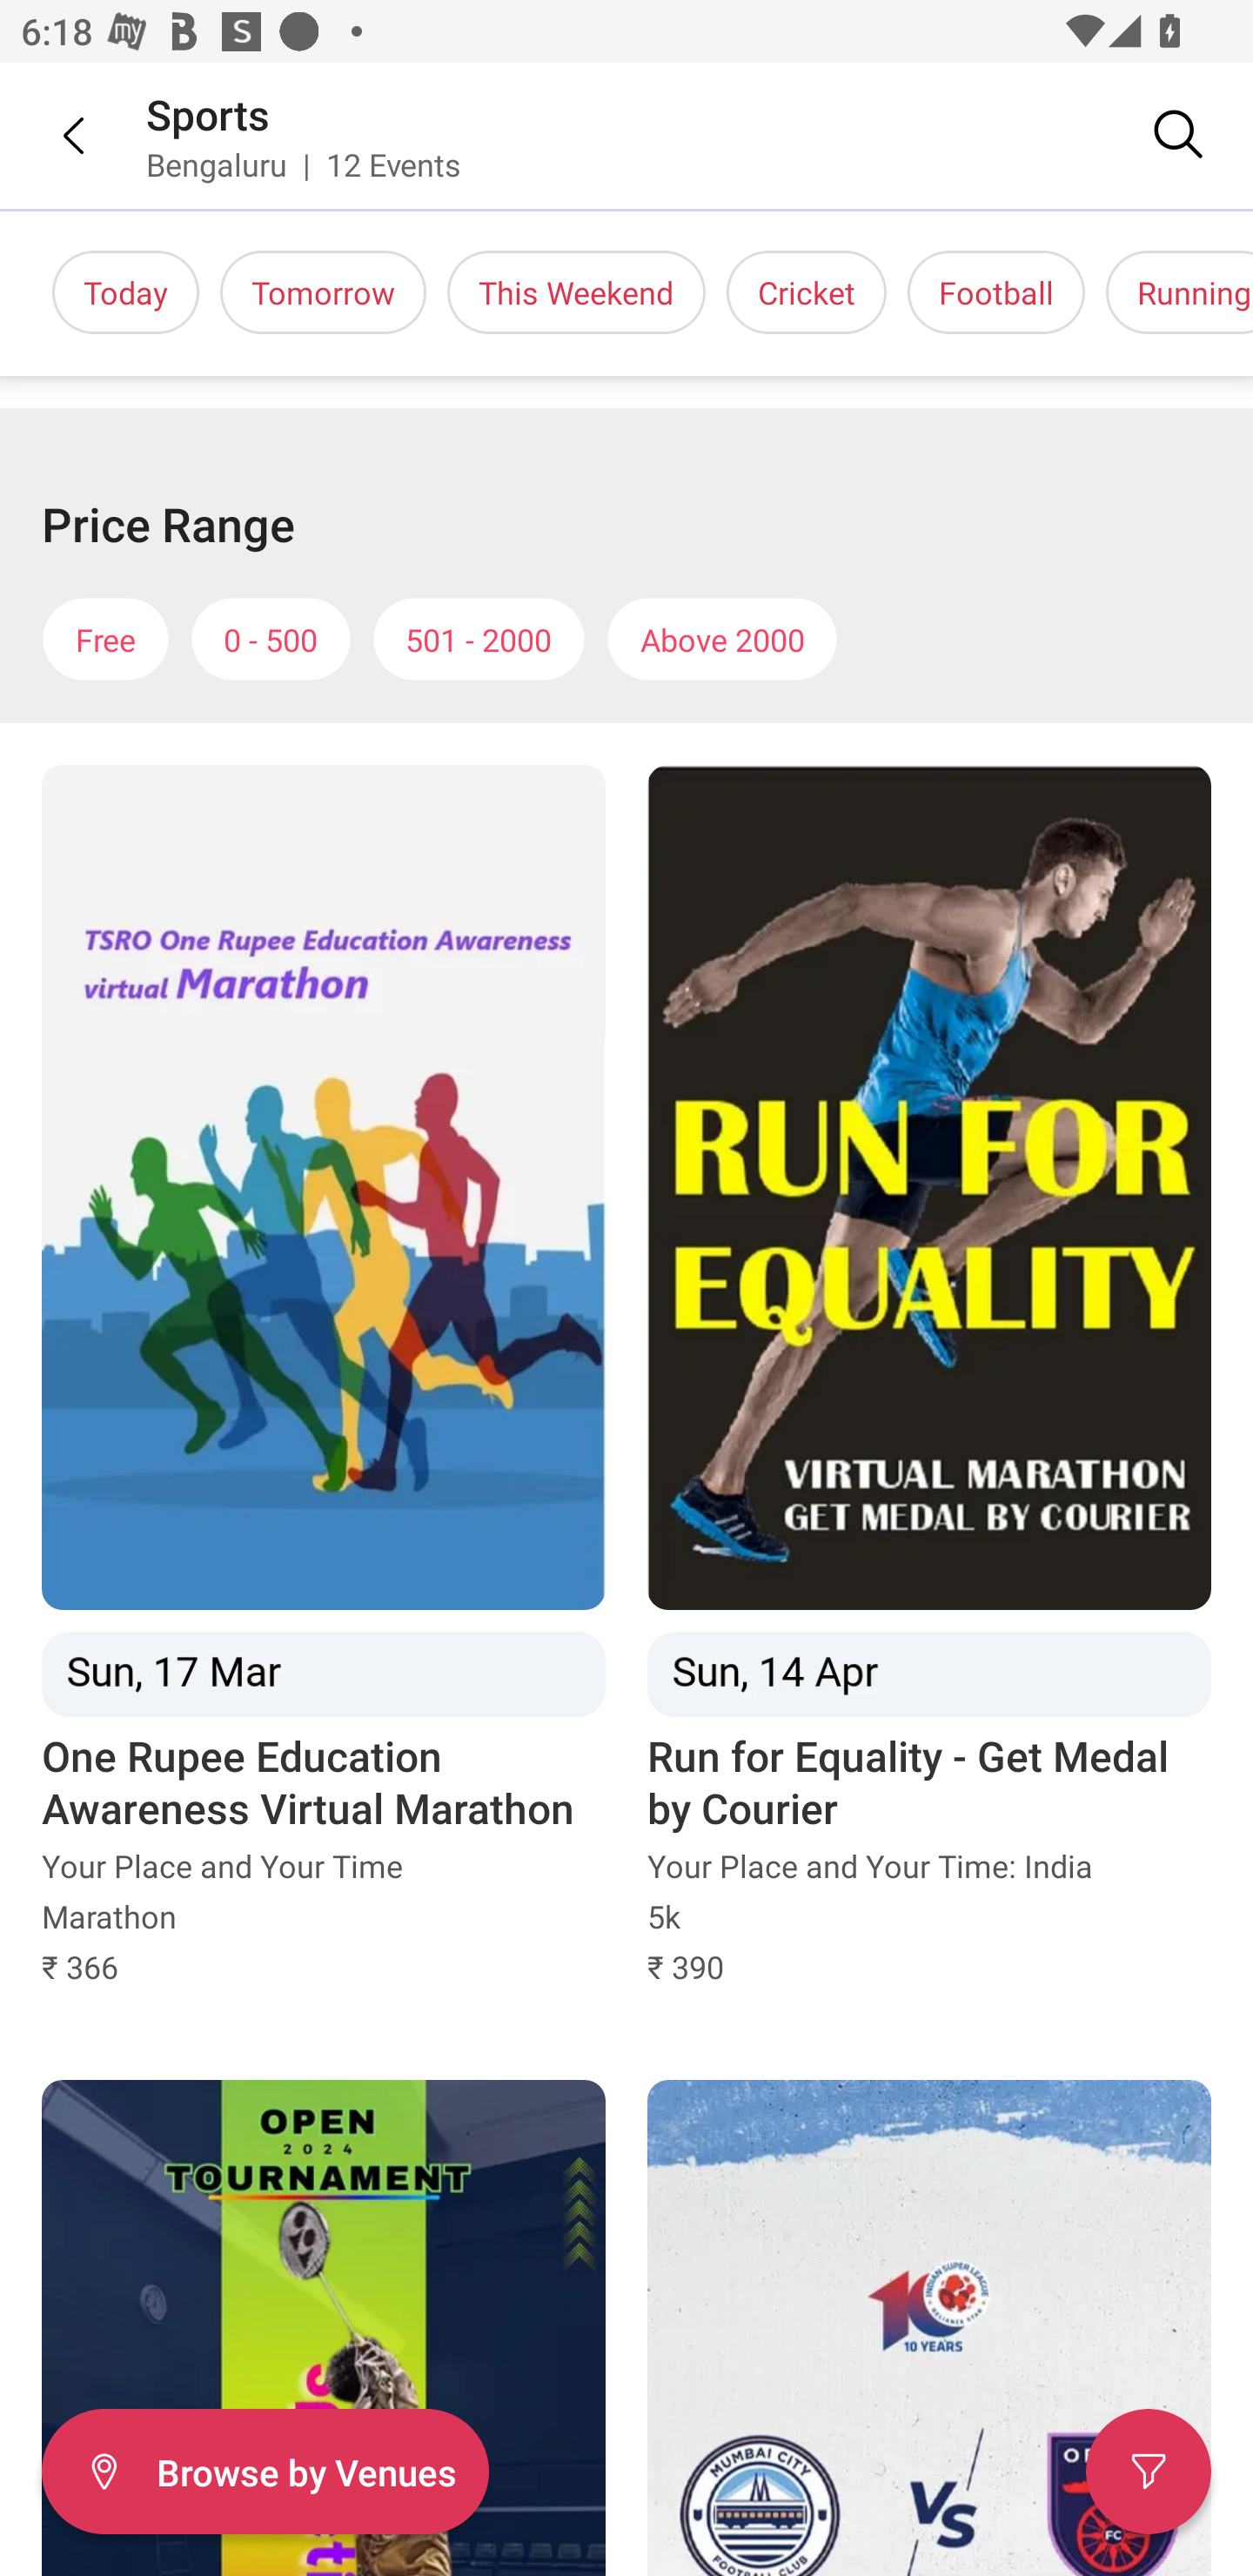 This screenshot has width=1253, height=2576. Describe the element at coordinates (271, 640) in the screenshot. I see `0 - 500` at that location.